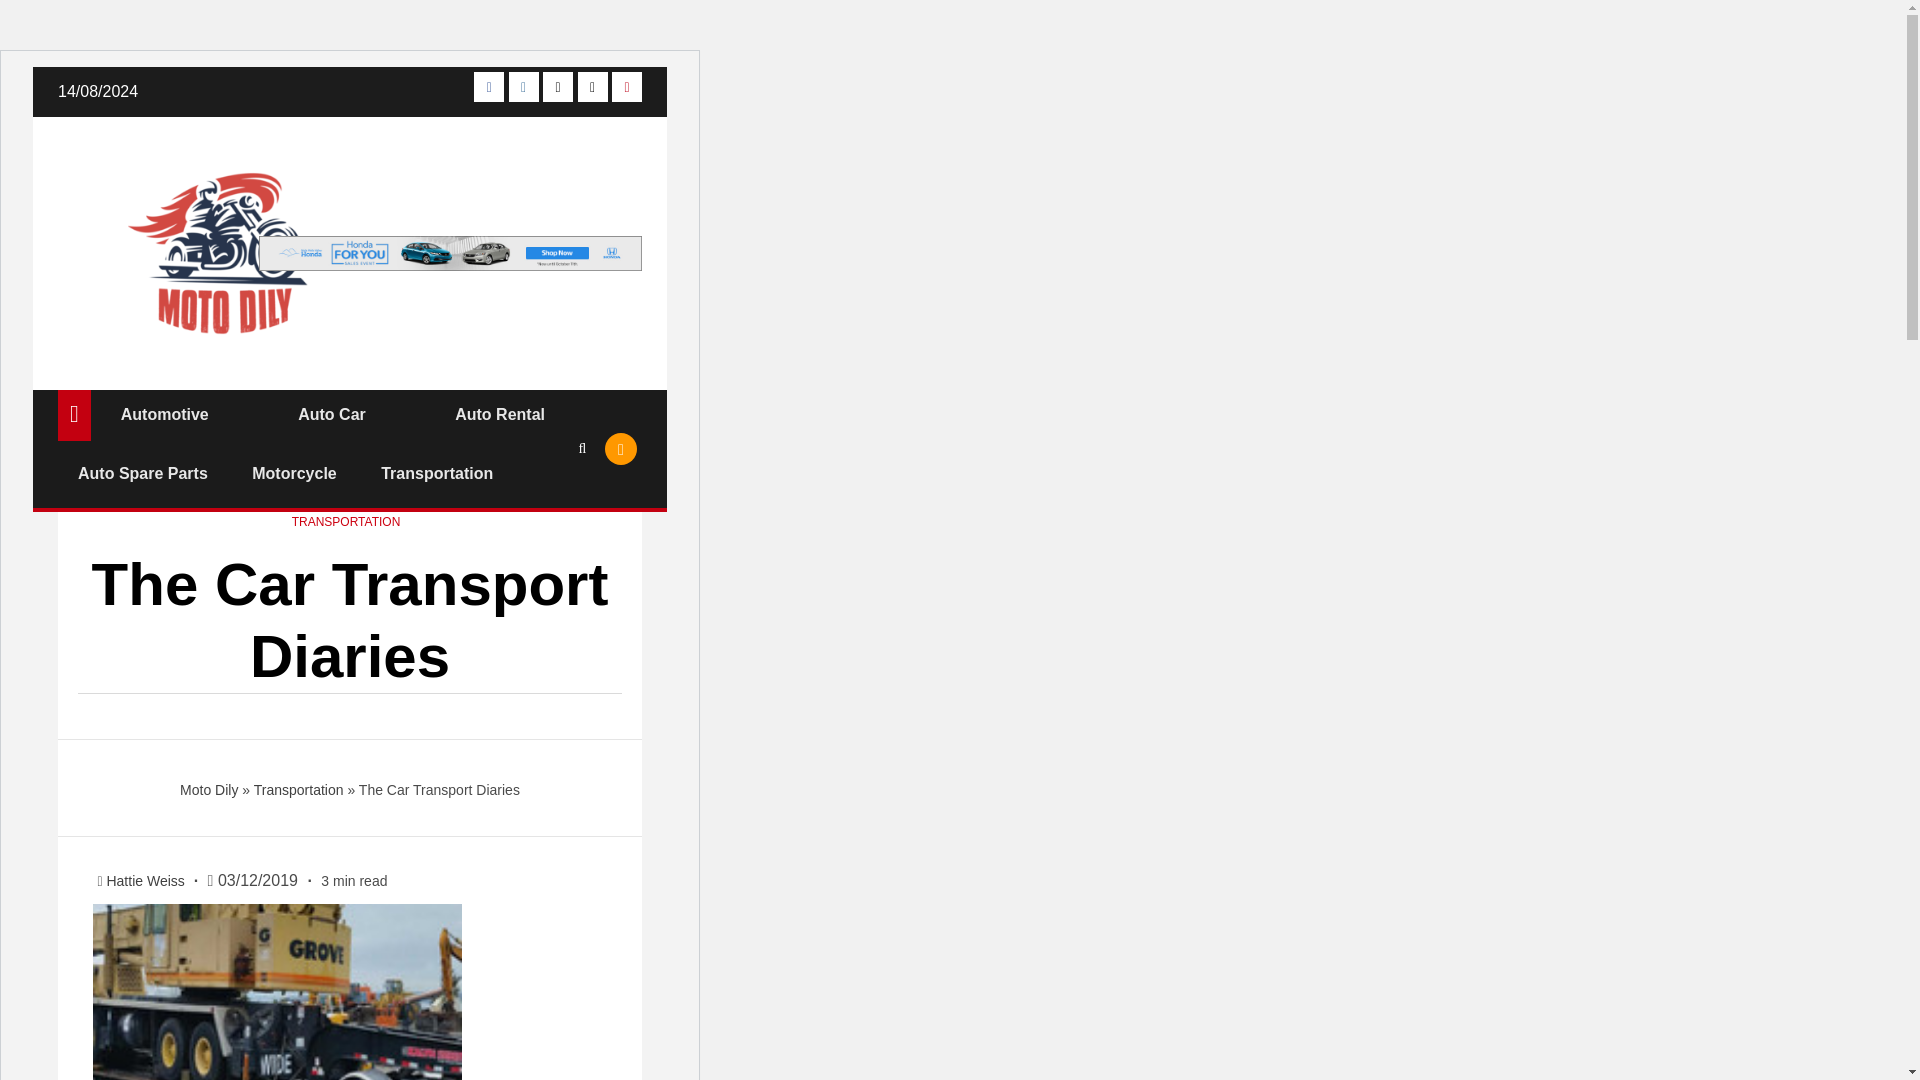  Describe the element at coordinates (524, 86) in the screenshot. I see `Instagram` at that location.